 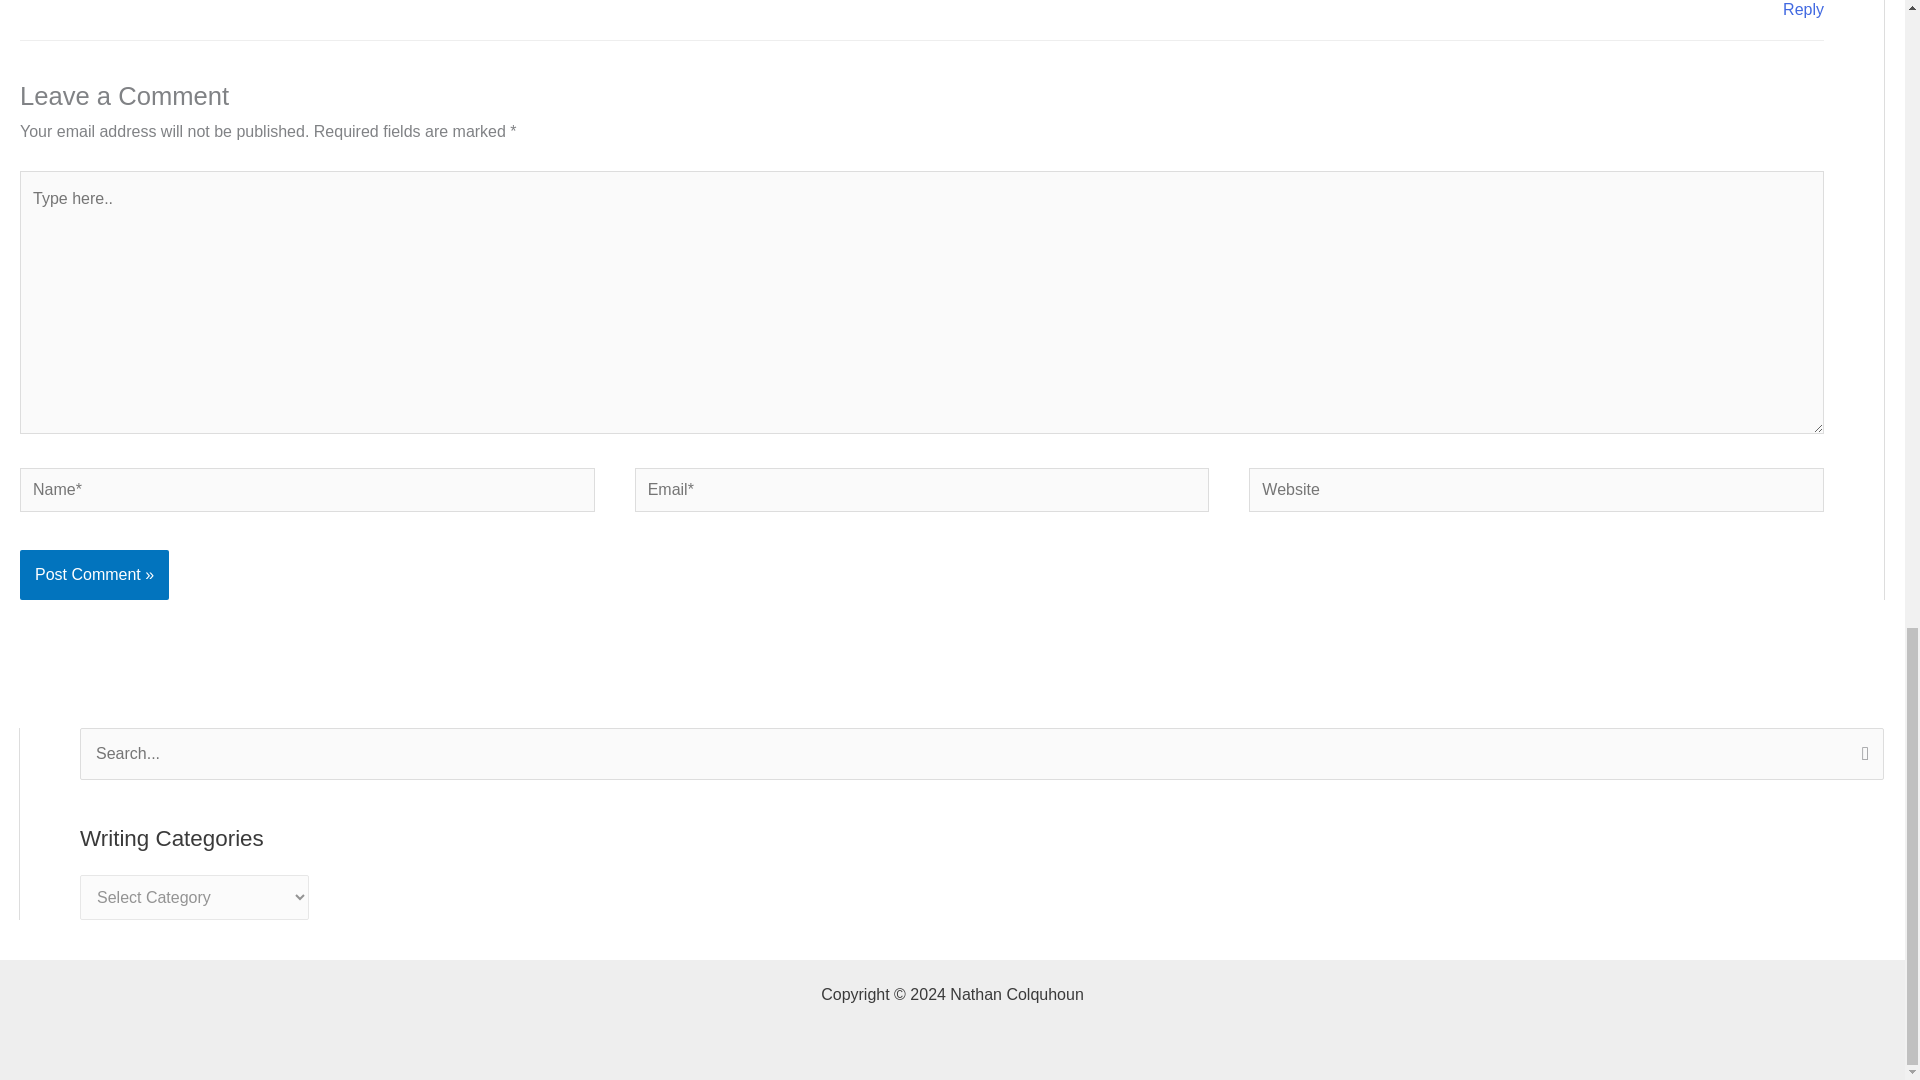 What do you see at coordinates (1861, 756) in the screenshot?
I see `Search` at bounding box center [1861, 756].